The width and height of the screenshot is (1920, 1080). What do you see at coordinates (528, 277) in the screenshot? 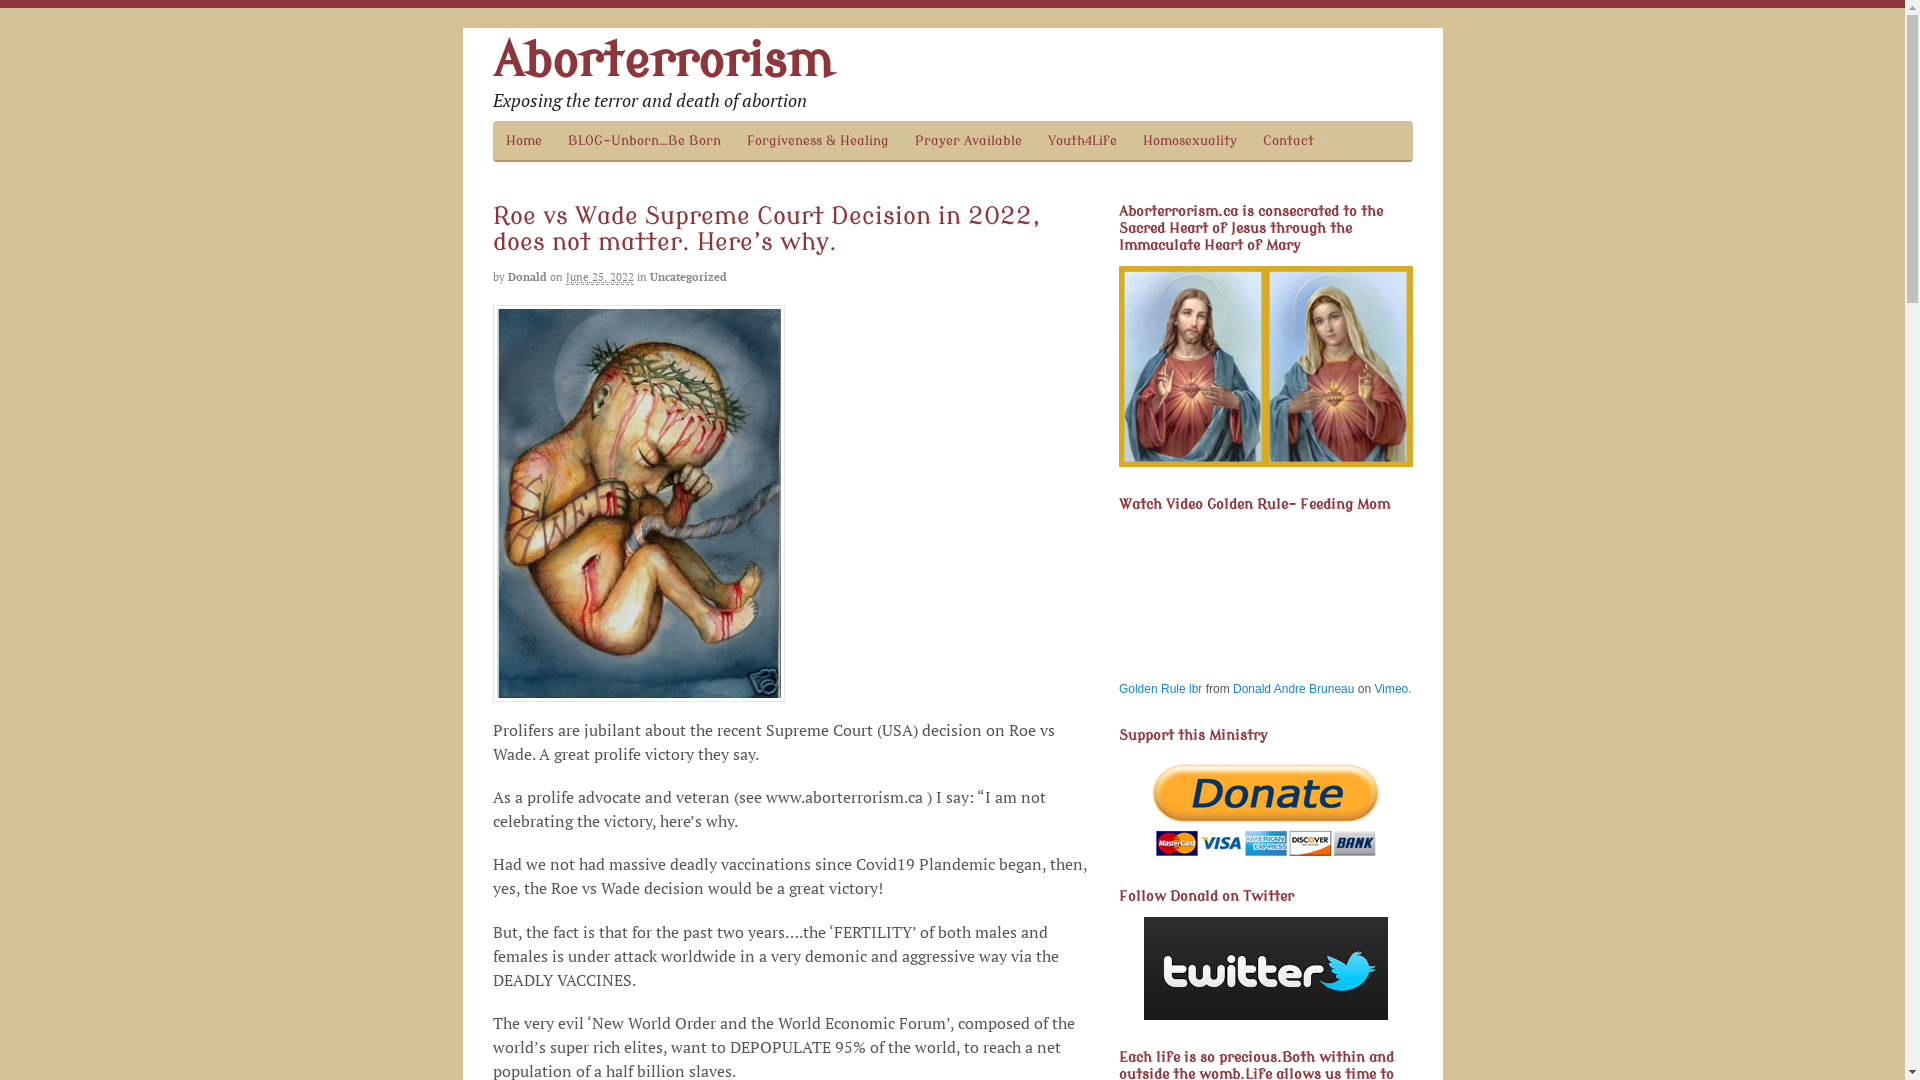
I see `Donald` at bounding box center [528, 277].